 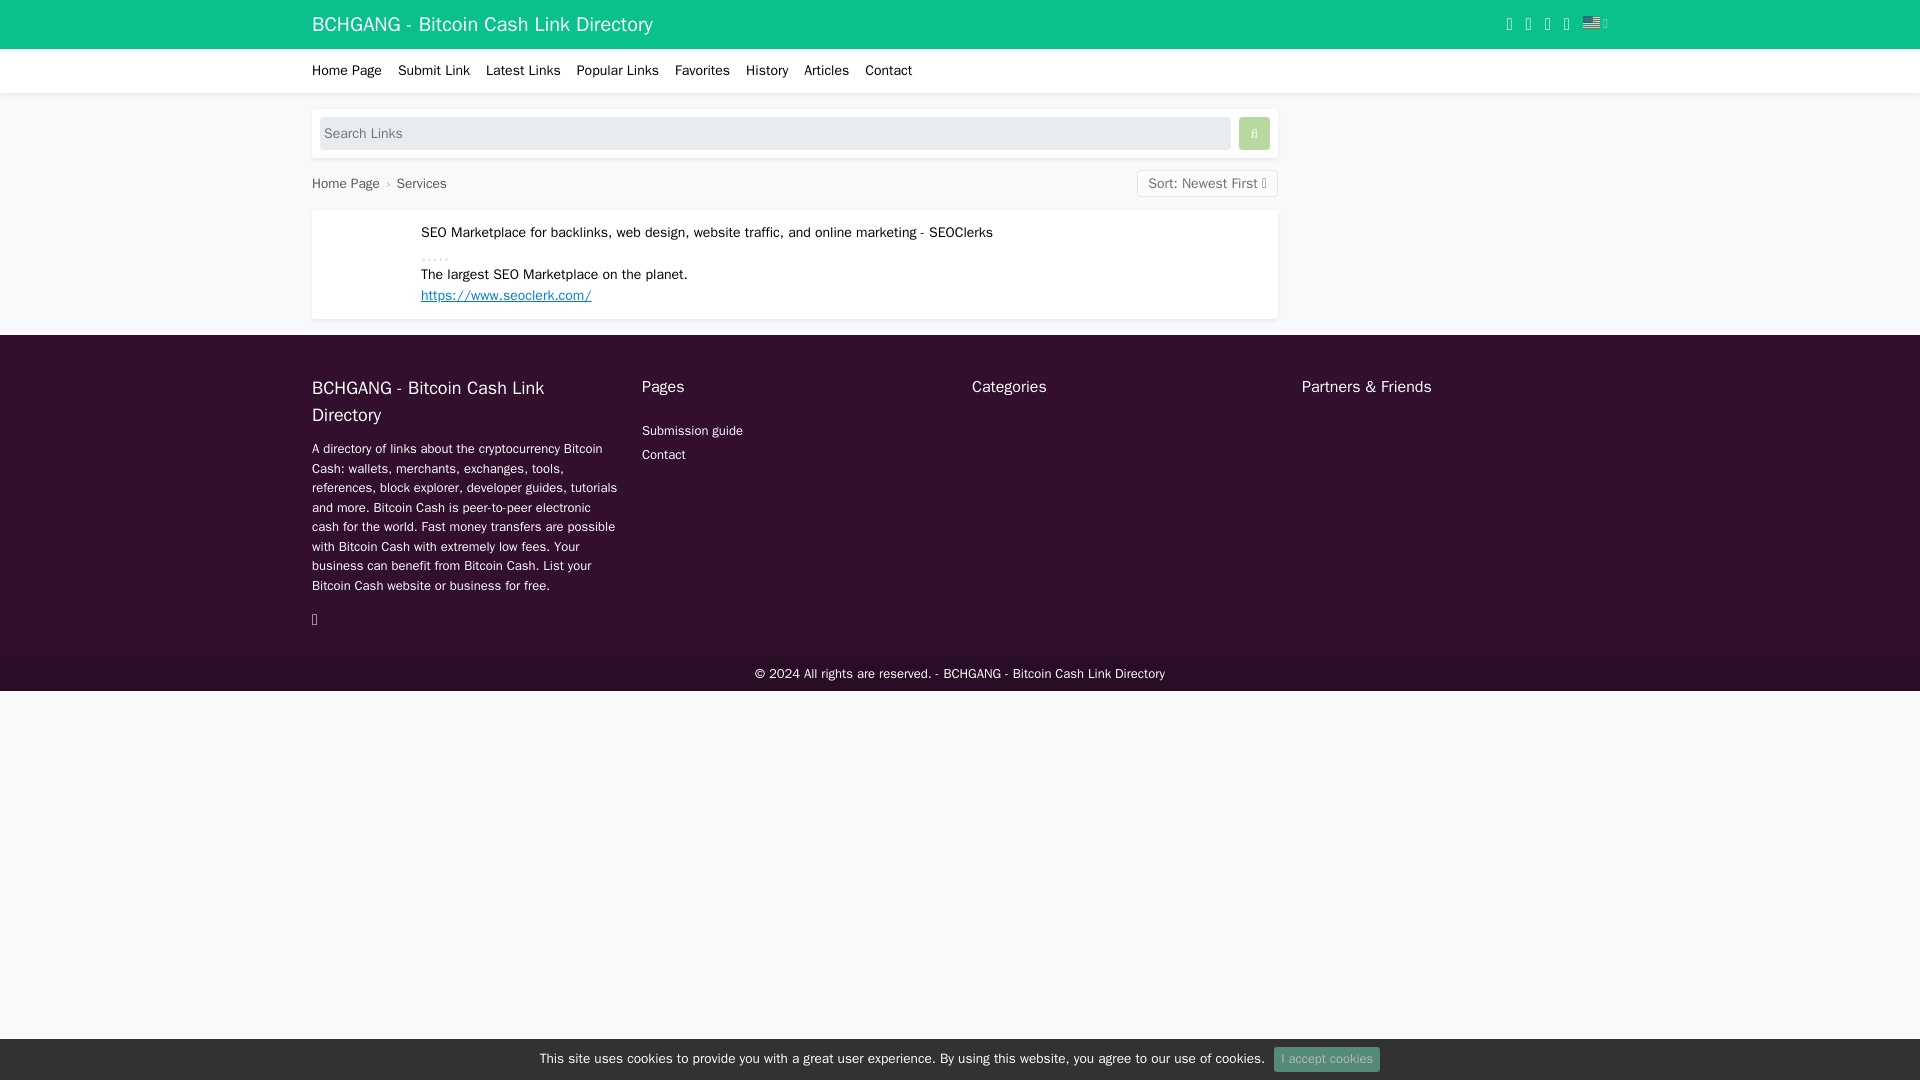 What do you see at coordinates (663, 454) in the screenshot?
I see `Contact` at bounding box center [663, 454].